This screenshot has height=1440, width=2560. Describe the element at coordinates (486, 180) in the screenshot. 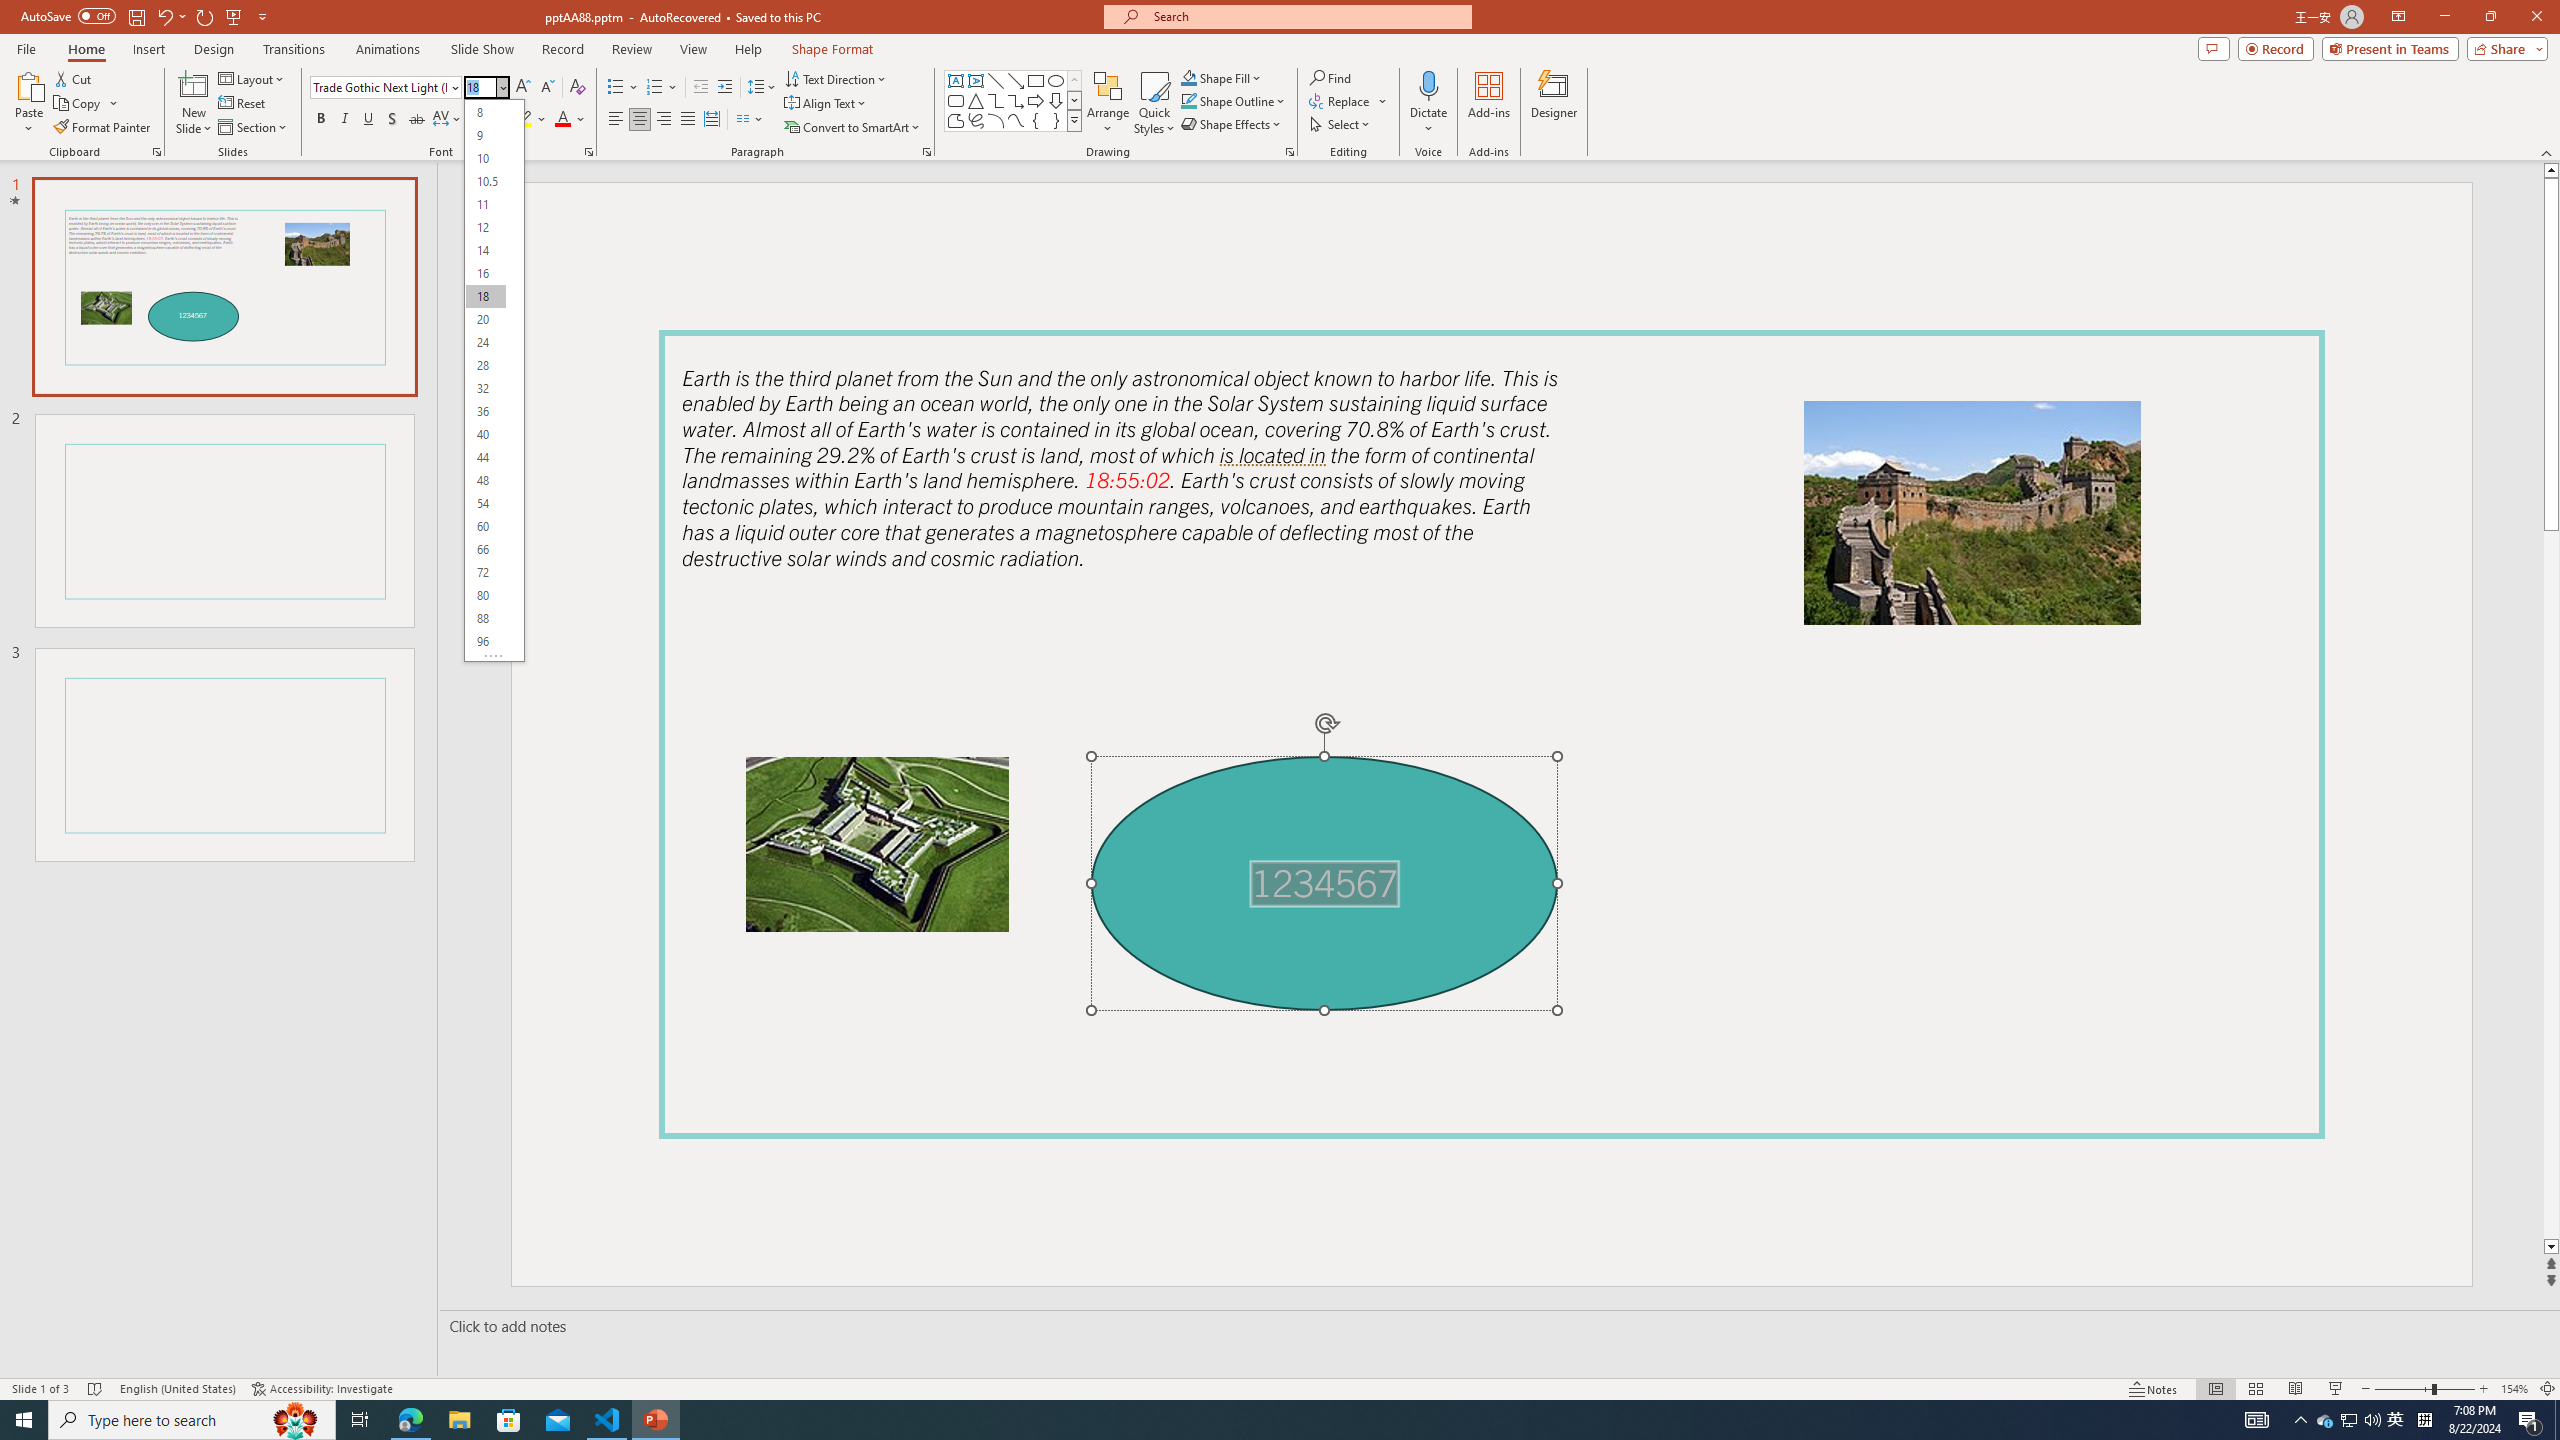

I see `10.5` at that location.